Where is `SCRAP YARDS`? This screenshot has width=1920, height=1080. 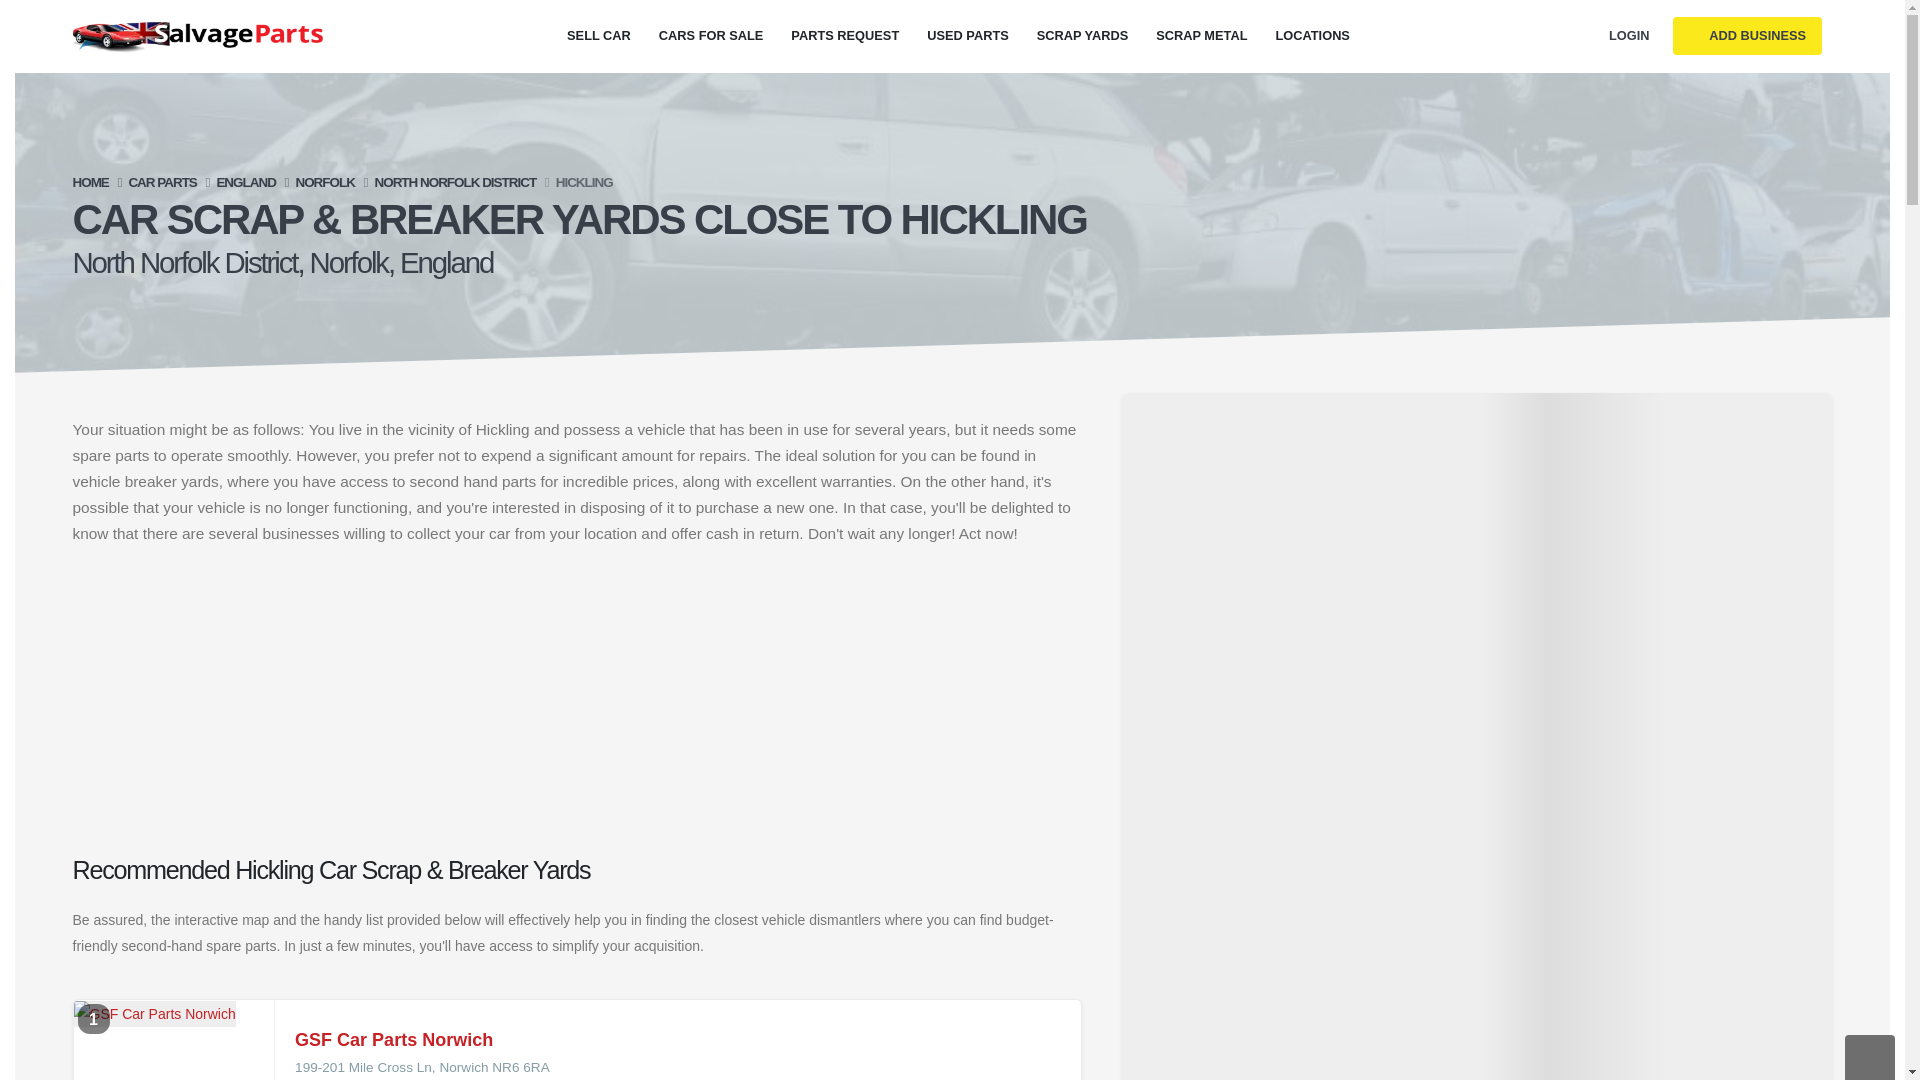 SCRAP YARDS is located at coordinates (1082, 36).